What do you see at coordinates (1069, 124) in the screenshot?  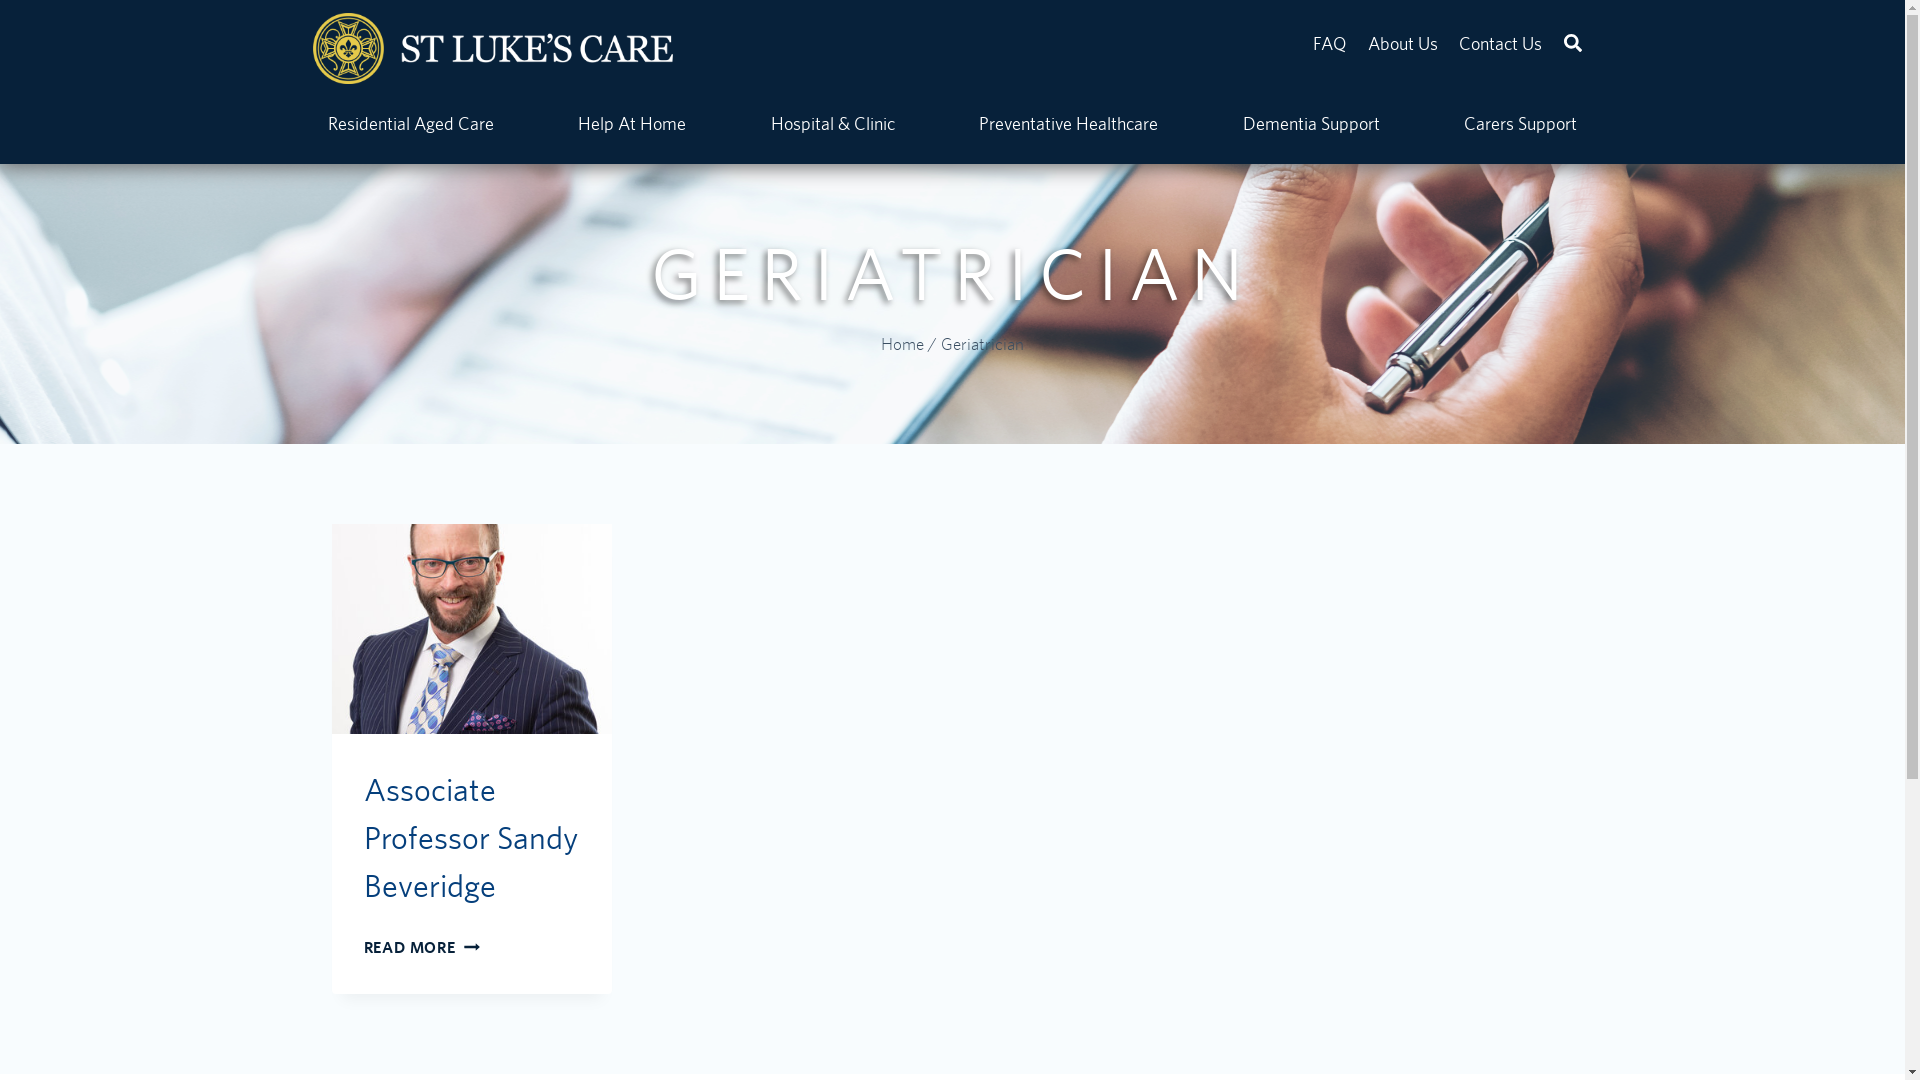 I see `Preventative Healthcare` at bounding box center [1069, 124].